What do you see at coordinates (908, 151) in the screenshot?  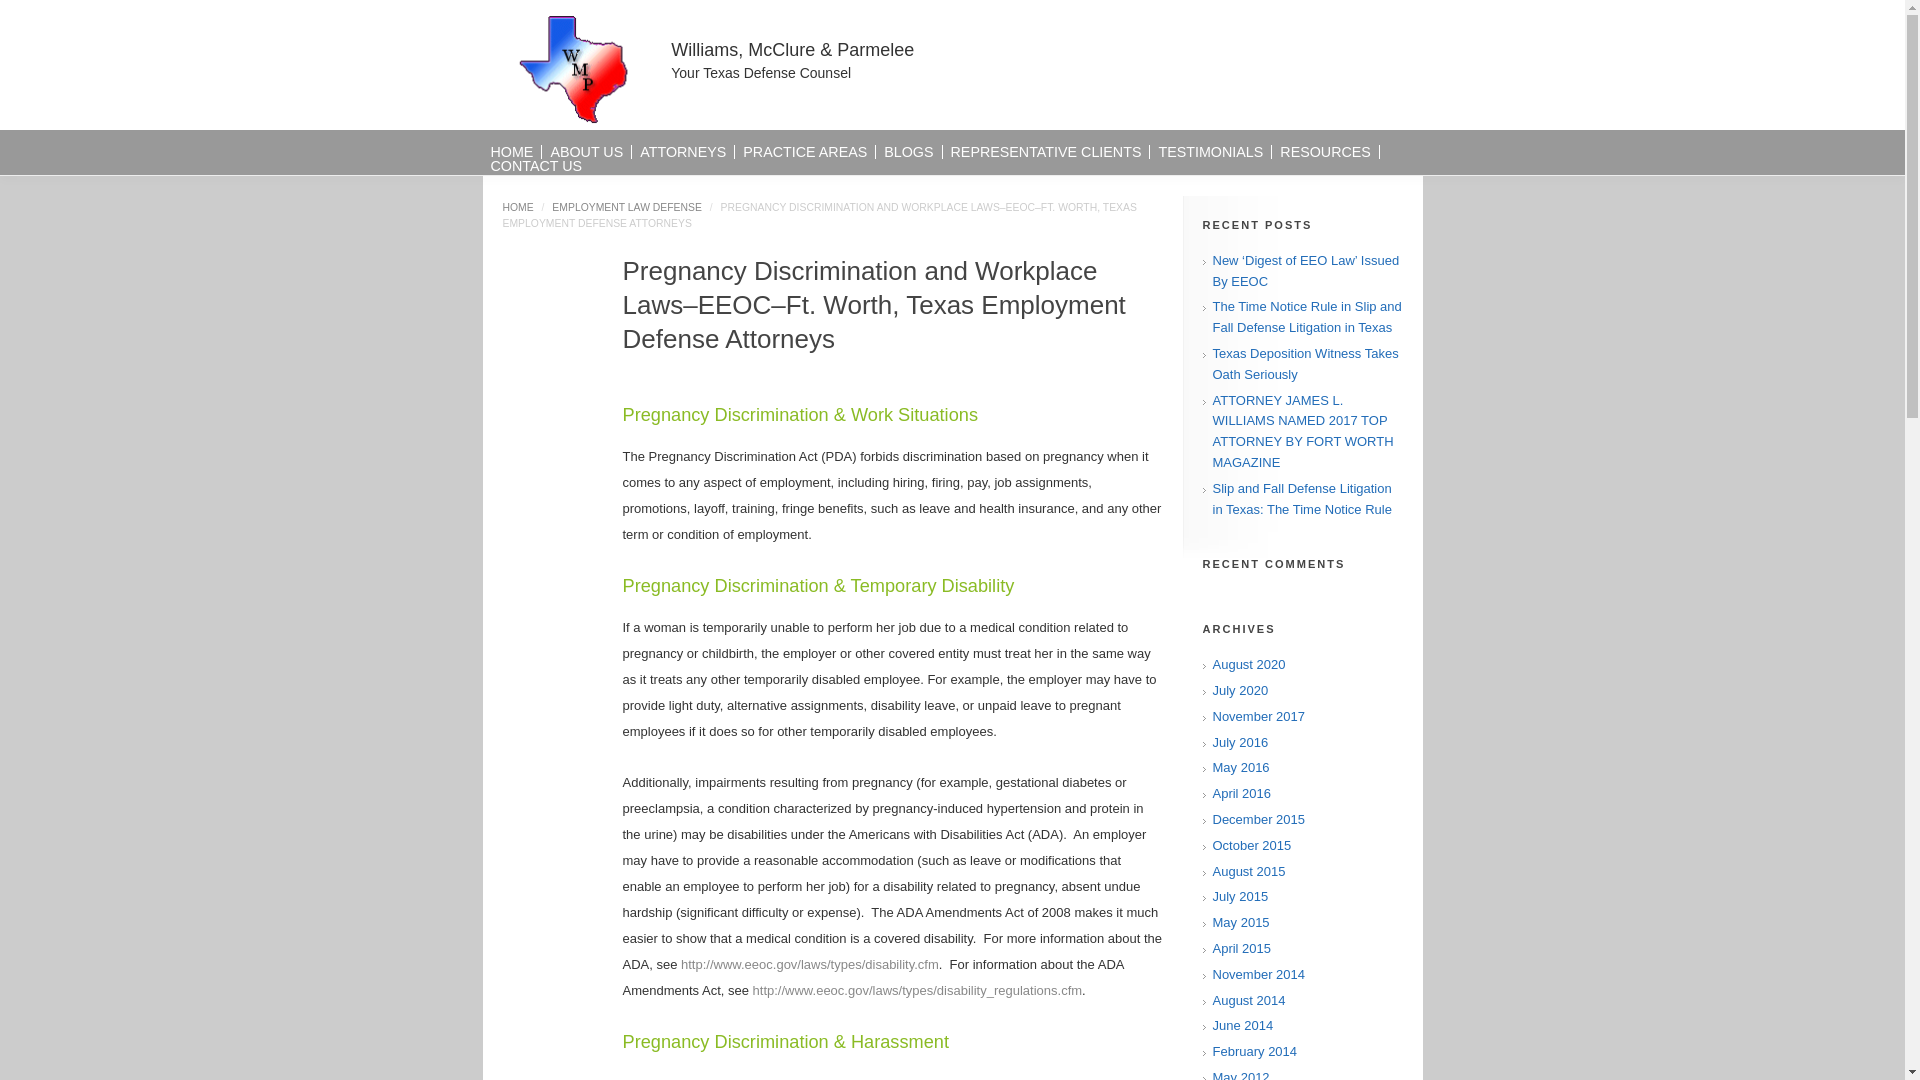 I see `BLOGS` at bounding box center [908, 151].